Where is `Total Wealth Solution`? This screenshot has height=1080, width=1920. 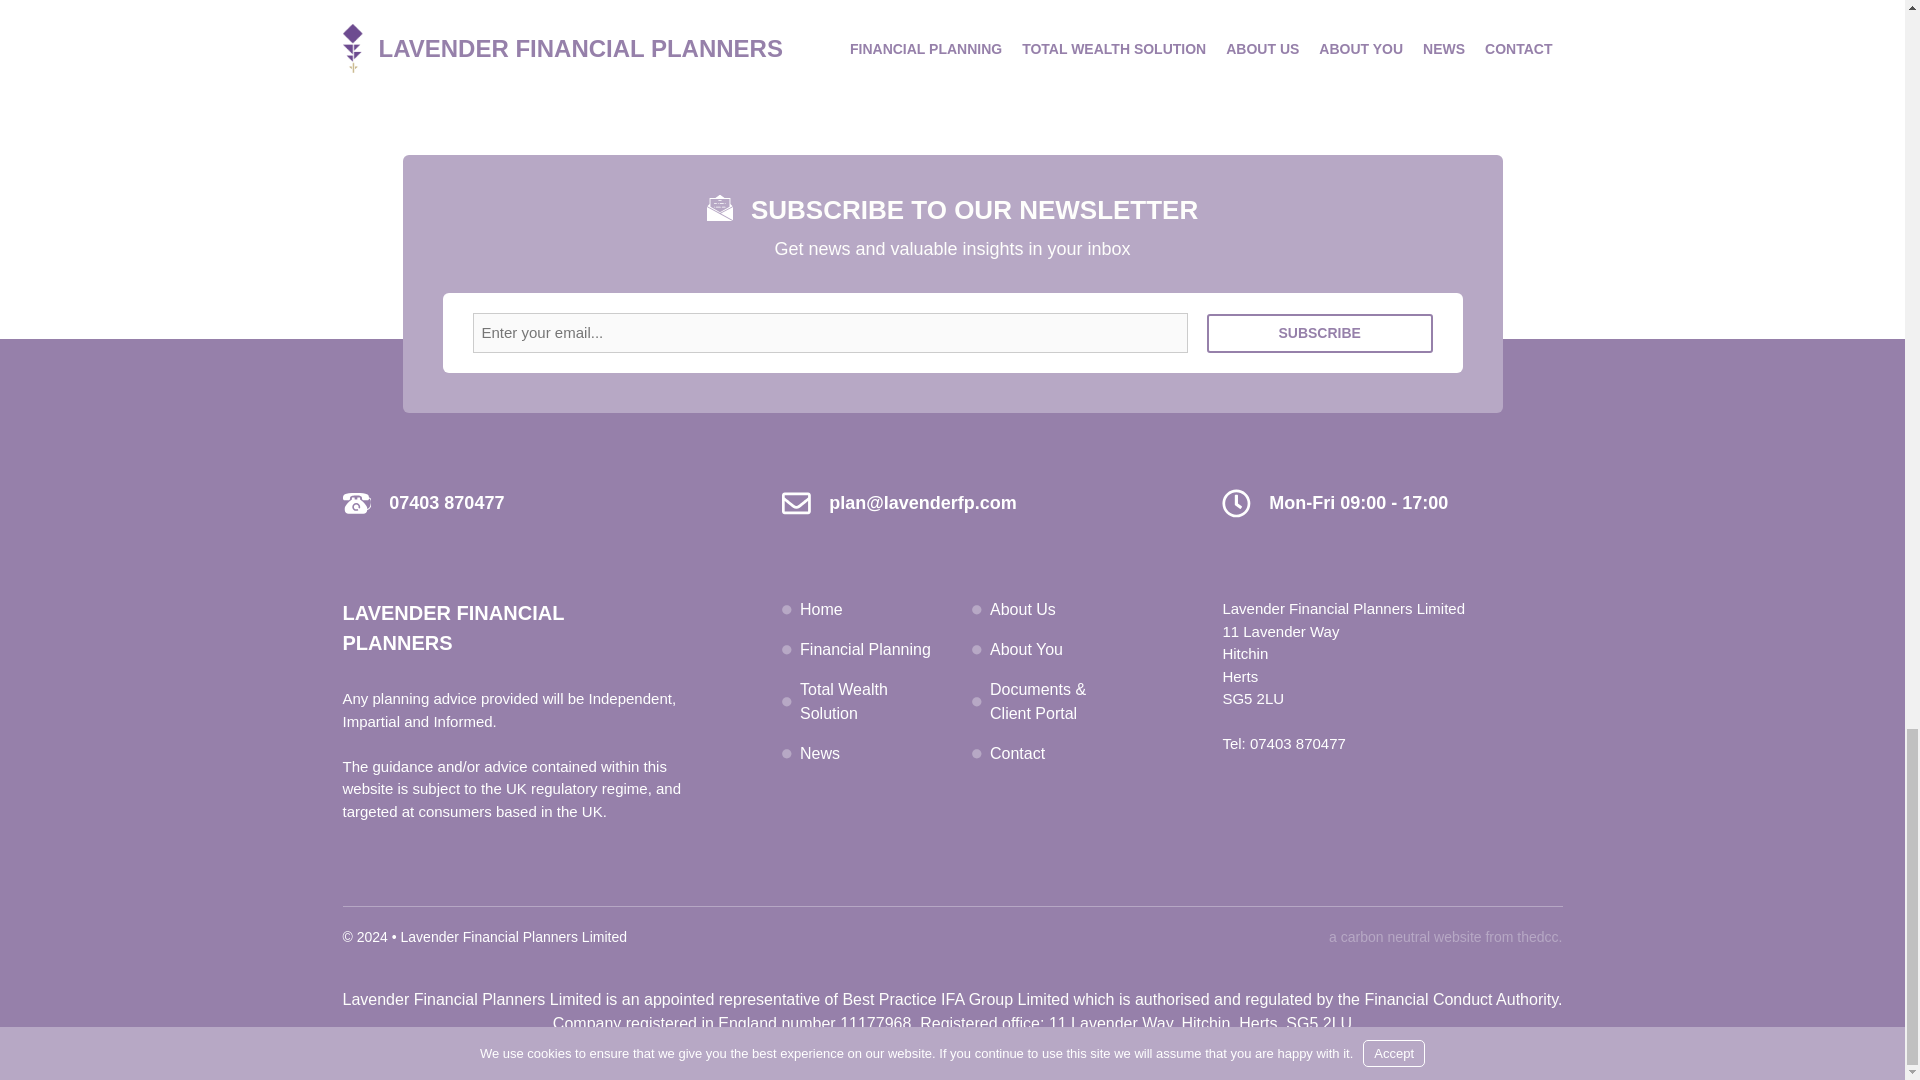
Total Wealth Solution is located at coordinates (844, 702).